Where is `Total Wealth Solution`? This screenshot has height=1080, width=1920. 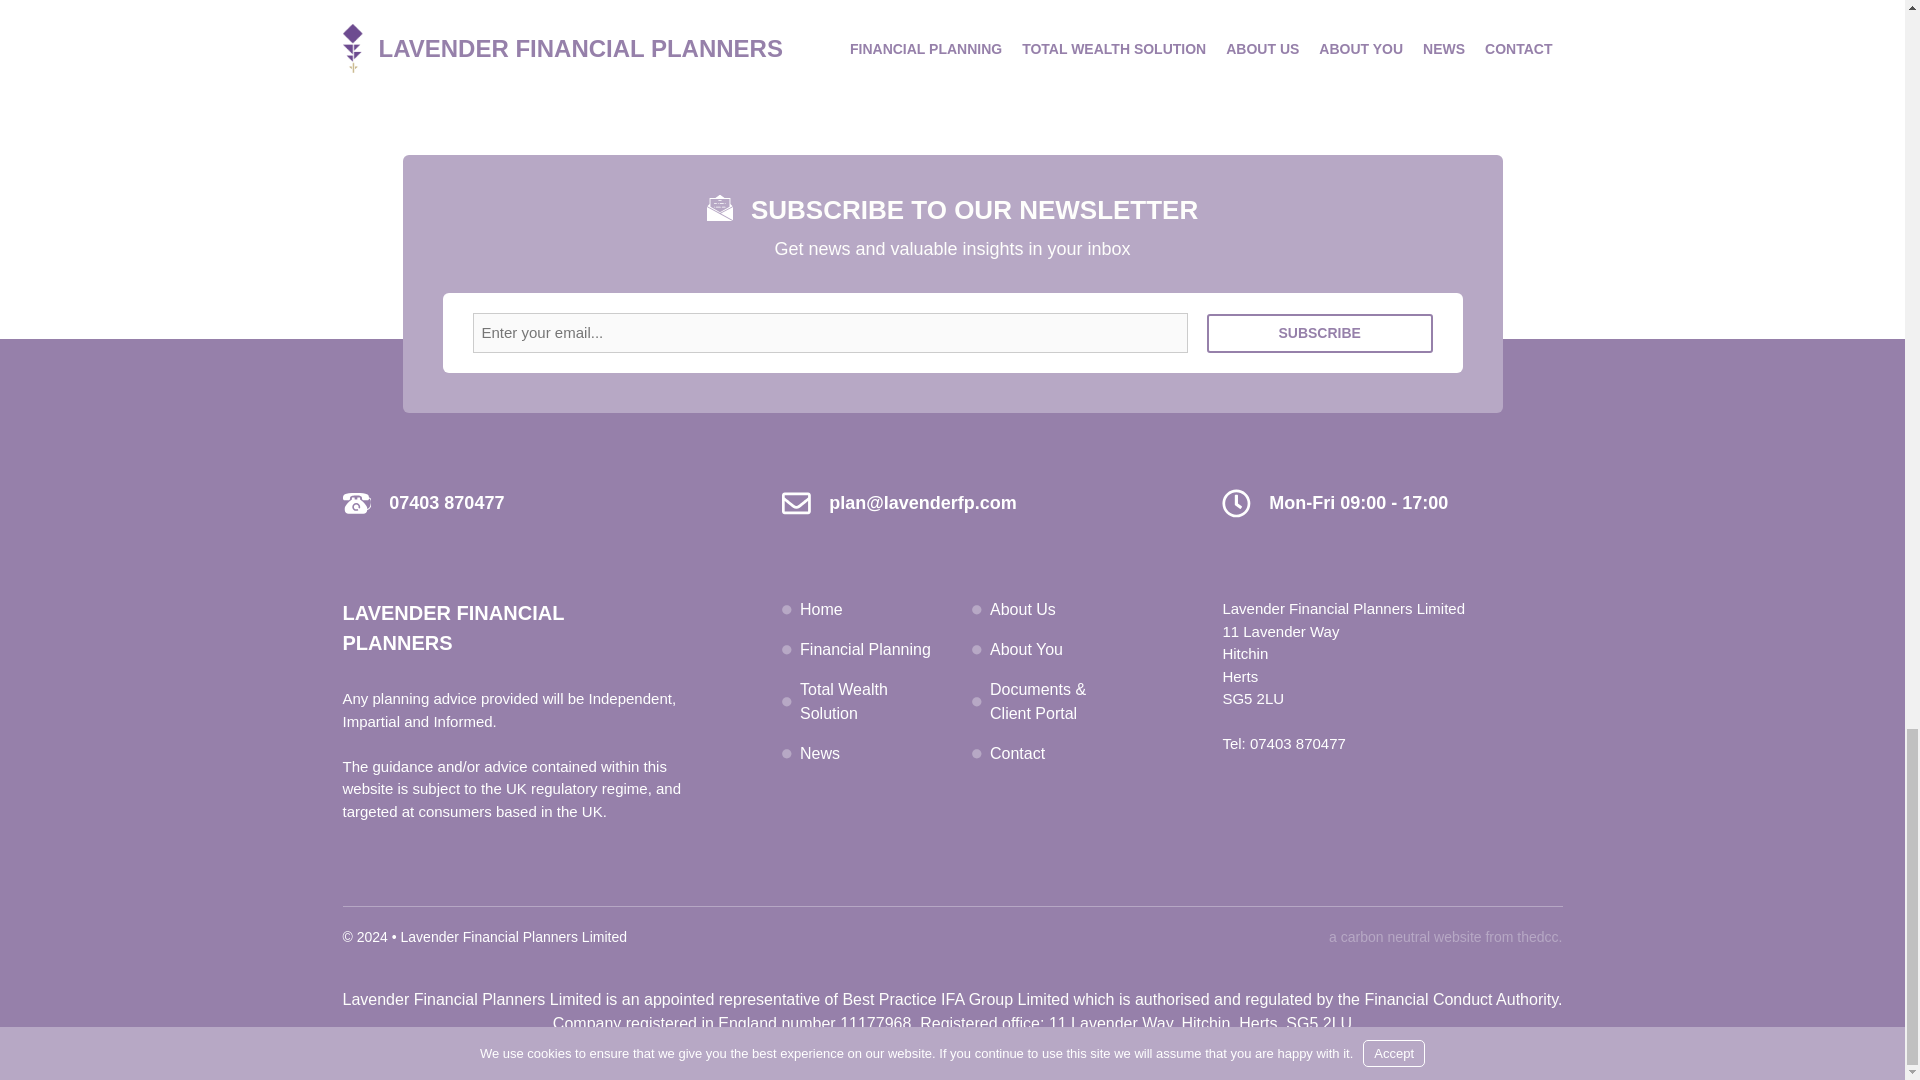
Total Wealth Solution is located at coordinates (844, 702).